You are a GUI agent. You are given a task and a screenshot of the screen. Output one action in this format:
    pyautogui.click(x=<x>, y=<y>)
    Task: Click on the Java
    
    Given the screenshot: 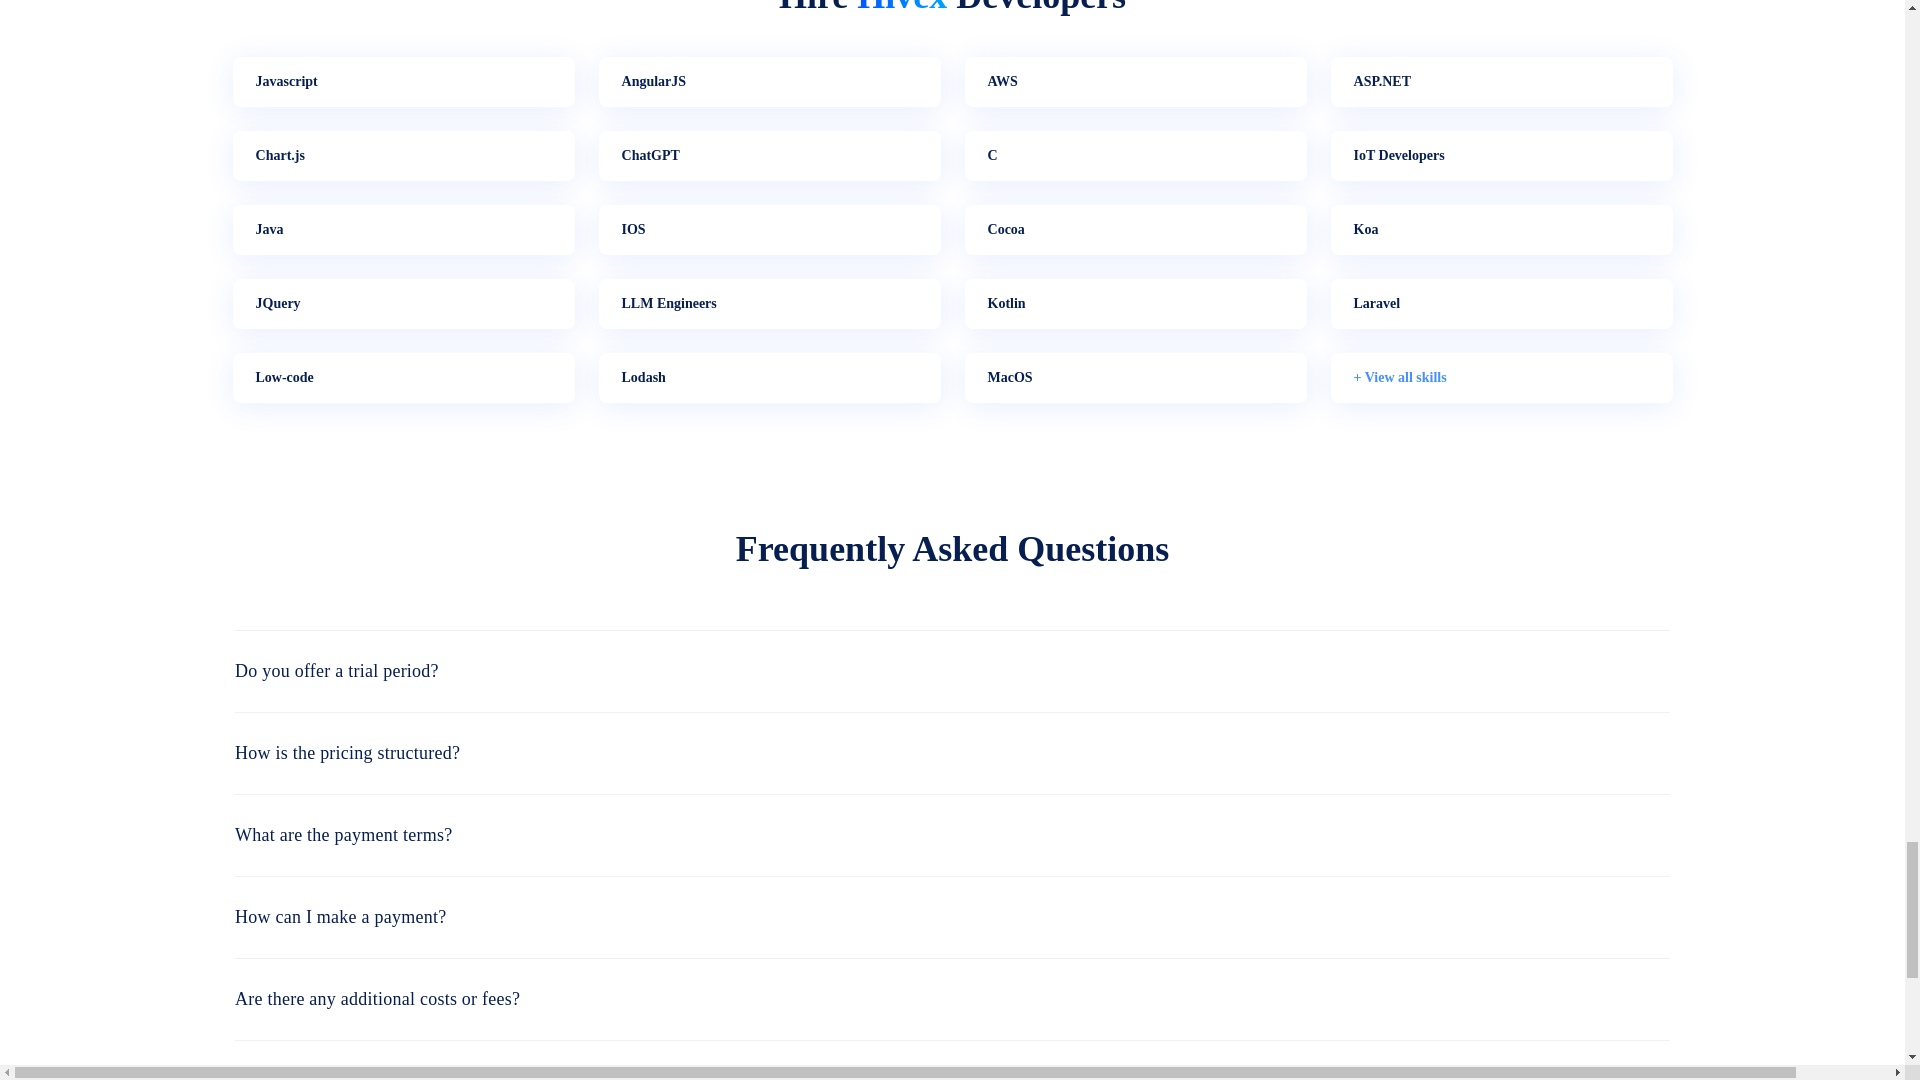 What is the action you would take?
    pyautogui.click(x=403, y=230)
    